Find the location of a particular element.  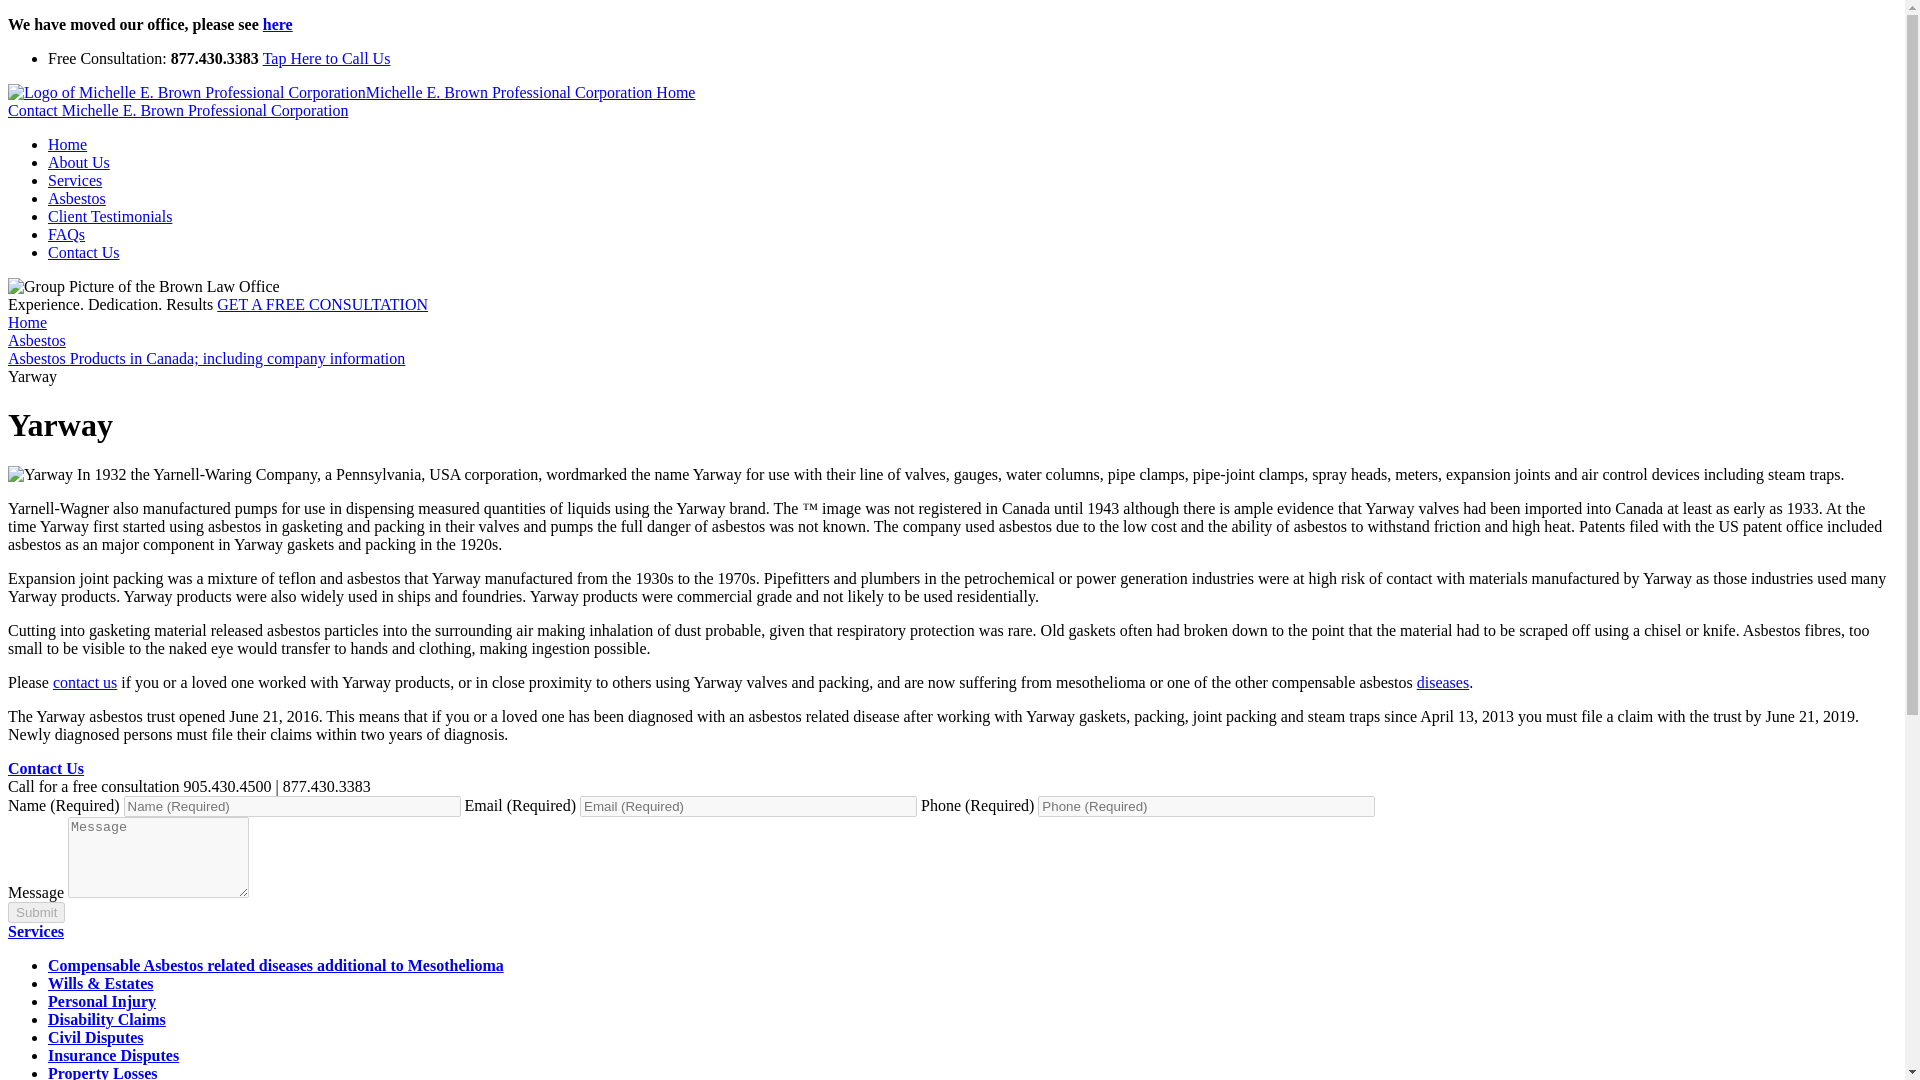

Personal Injury is located at coordinates (102, 1000).